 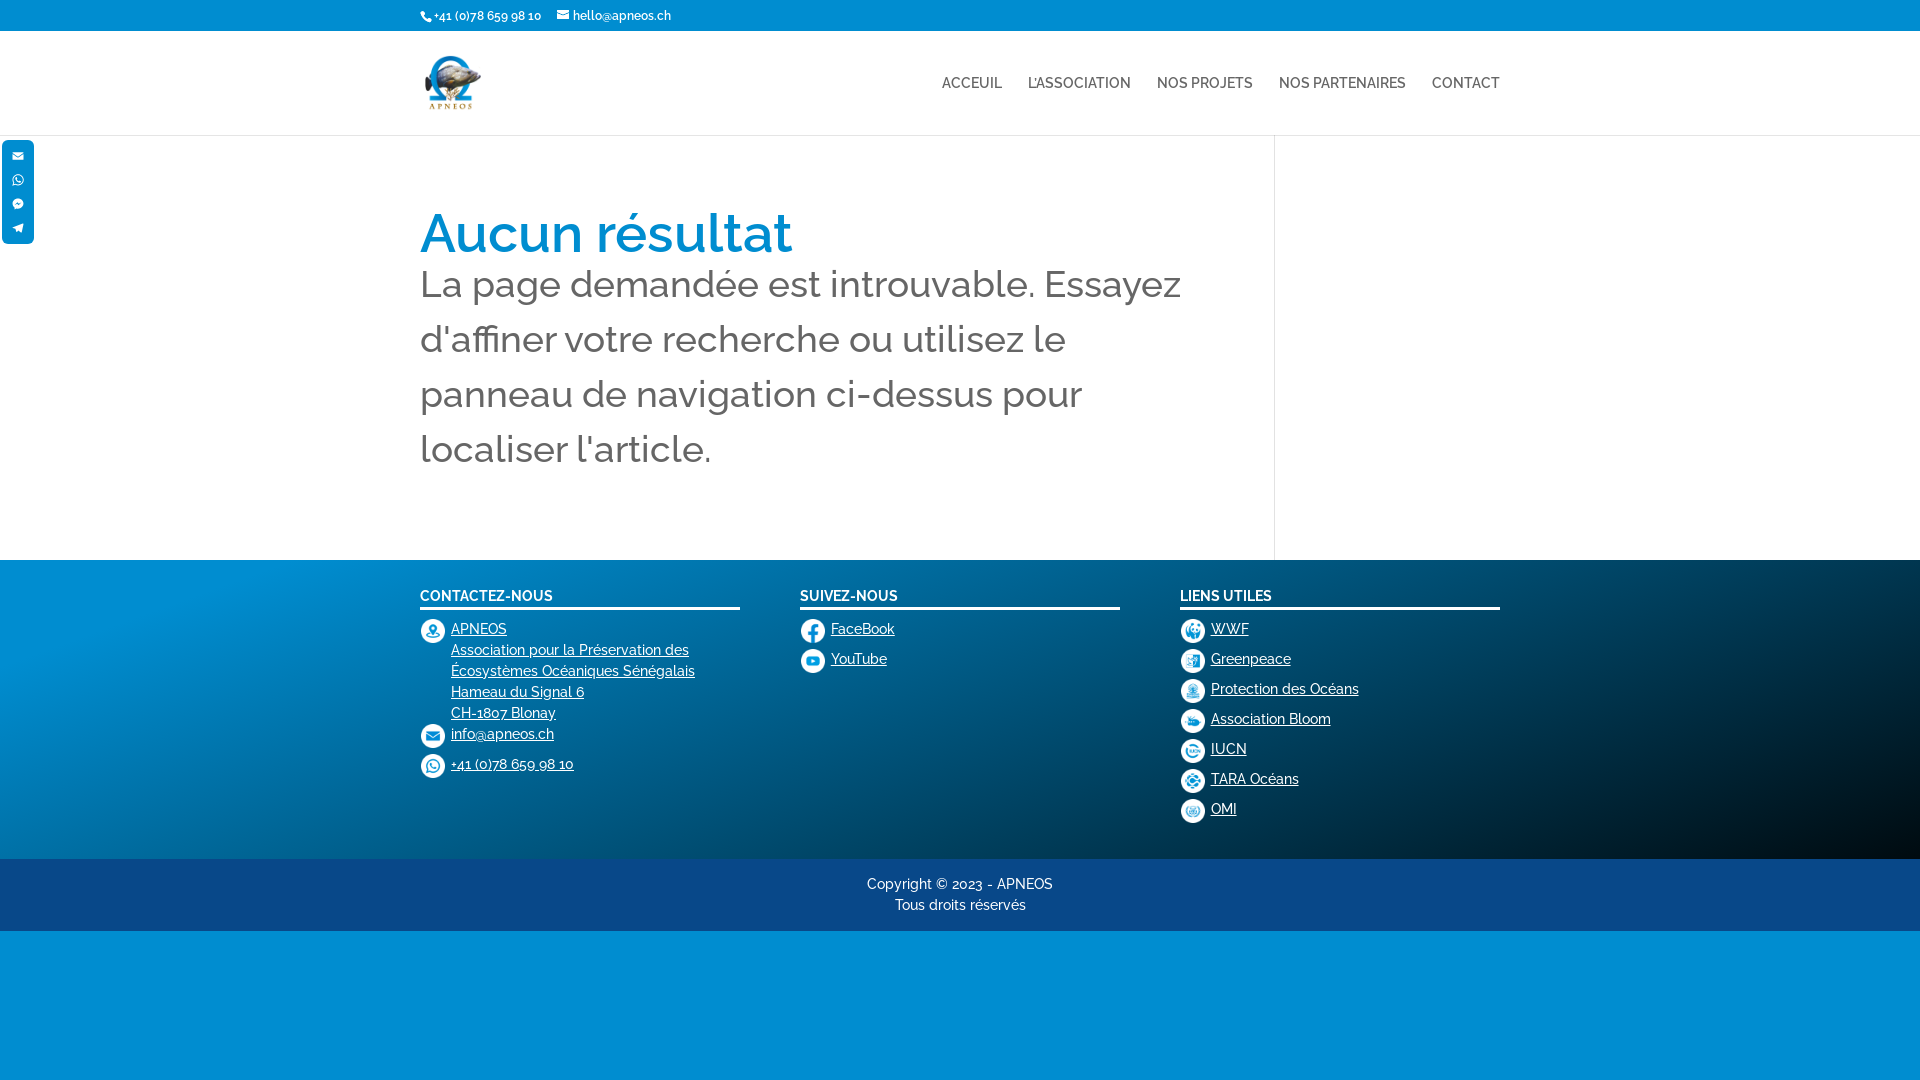 I want to click on NOS PROJETS, so click(x=1205, y=106).